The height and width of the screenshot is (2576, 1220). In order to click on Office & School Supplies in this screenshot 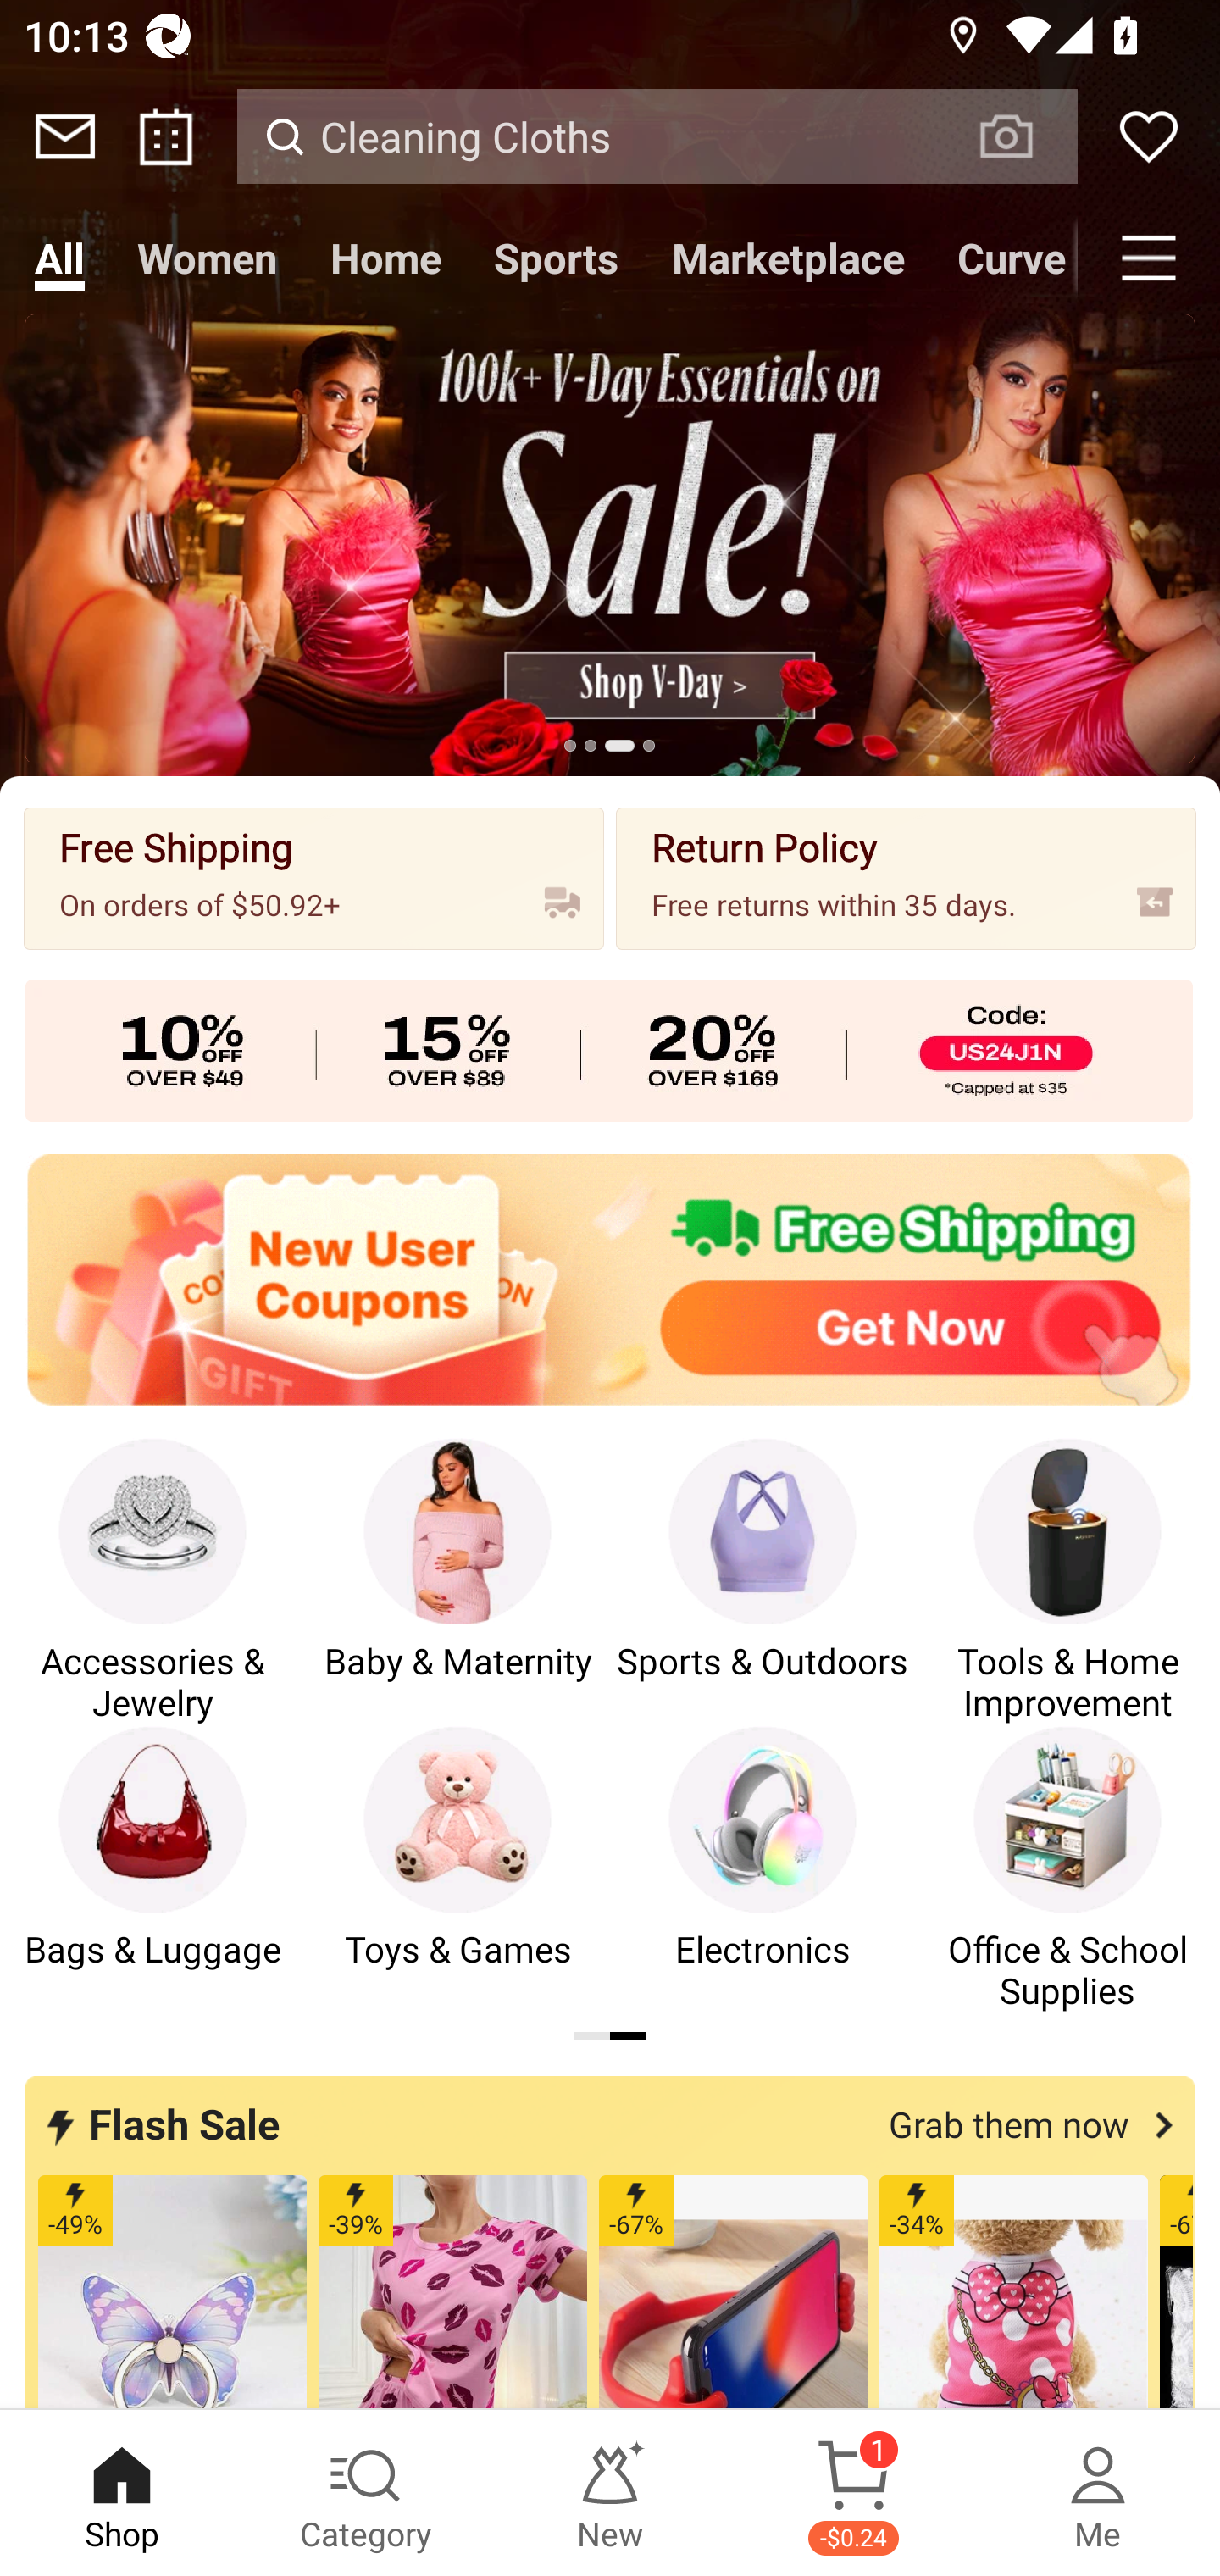, I will do `click(1067, 1869)`.